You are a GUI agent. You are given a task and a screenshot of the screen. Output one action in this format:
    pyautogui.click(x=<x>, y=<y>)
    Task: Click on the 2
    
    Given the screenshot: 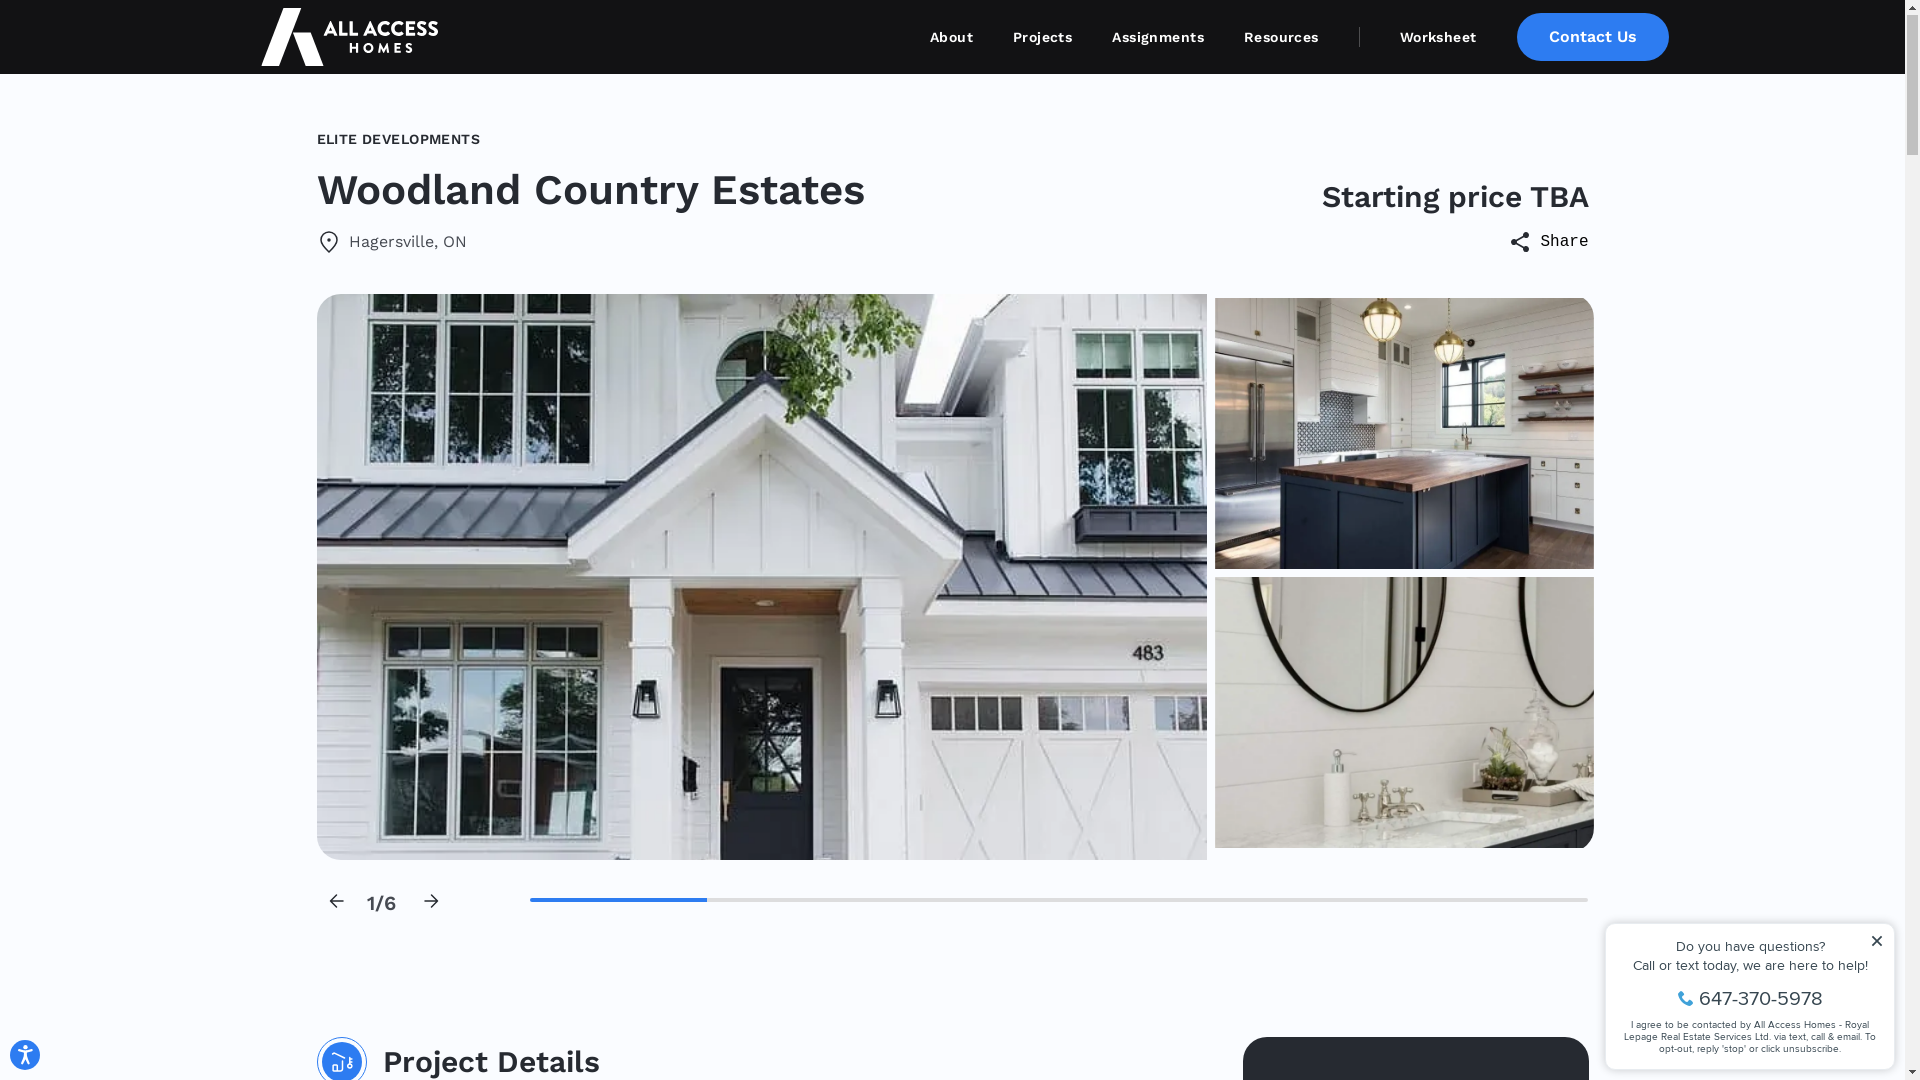 What is the action you would take?
    pyautogui.click(x=1404, y=434)
    